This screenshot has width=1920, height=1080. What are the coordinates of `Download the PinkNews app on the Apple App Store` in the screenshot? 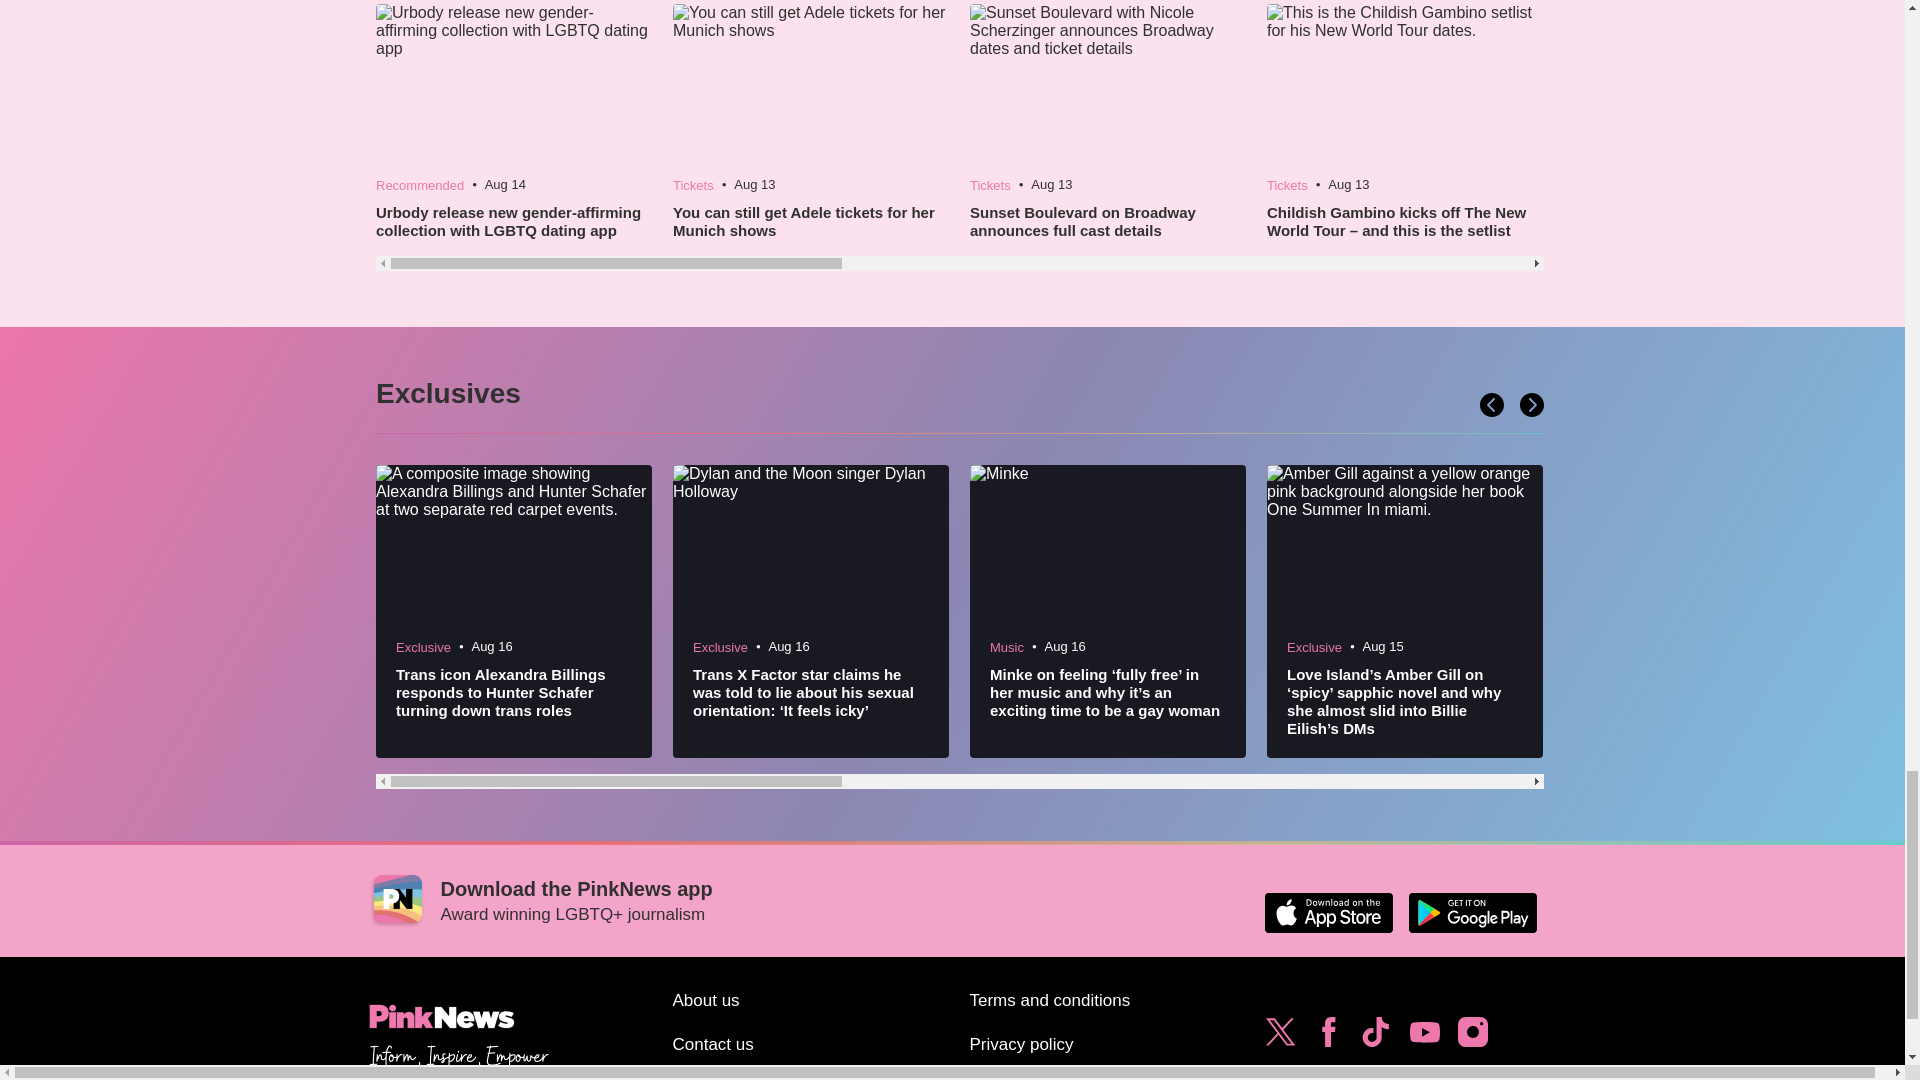 It's located at (1328, 913).